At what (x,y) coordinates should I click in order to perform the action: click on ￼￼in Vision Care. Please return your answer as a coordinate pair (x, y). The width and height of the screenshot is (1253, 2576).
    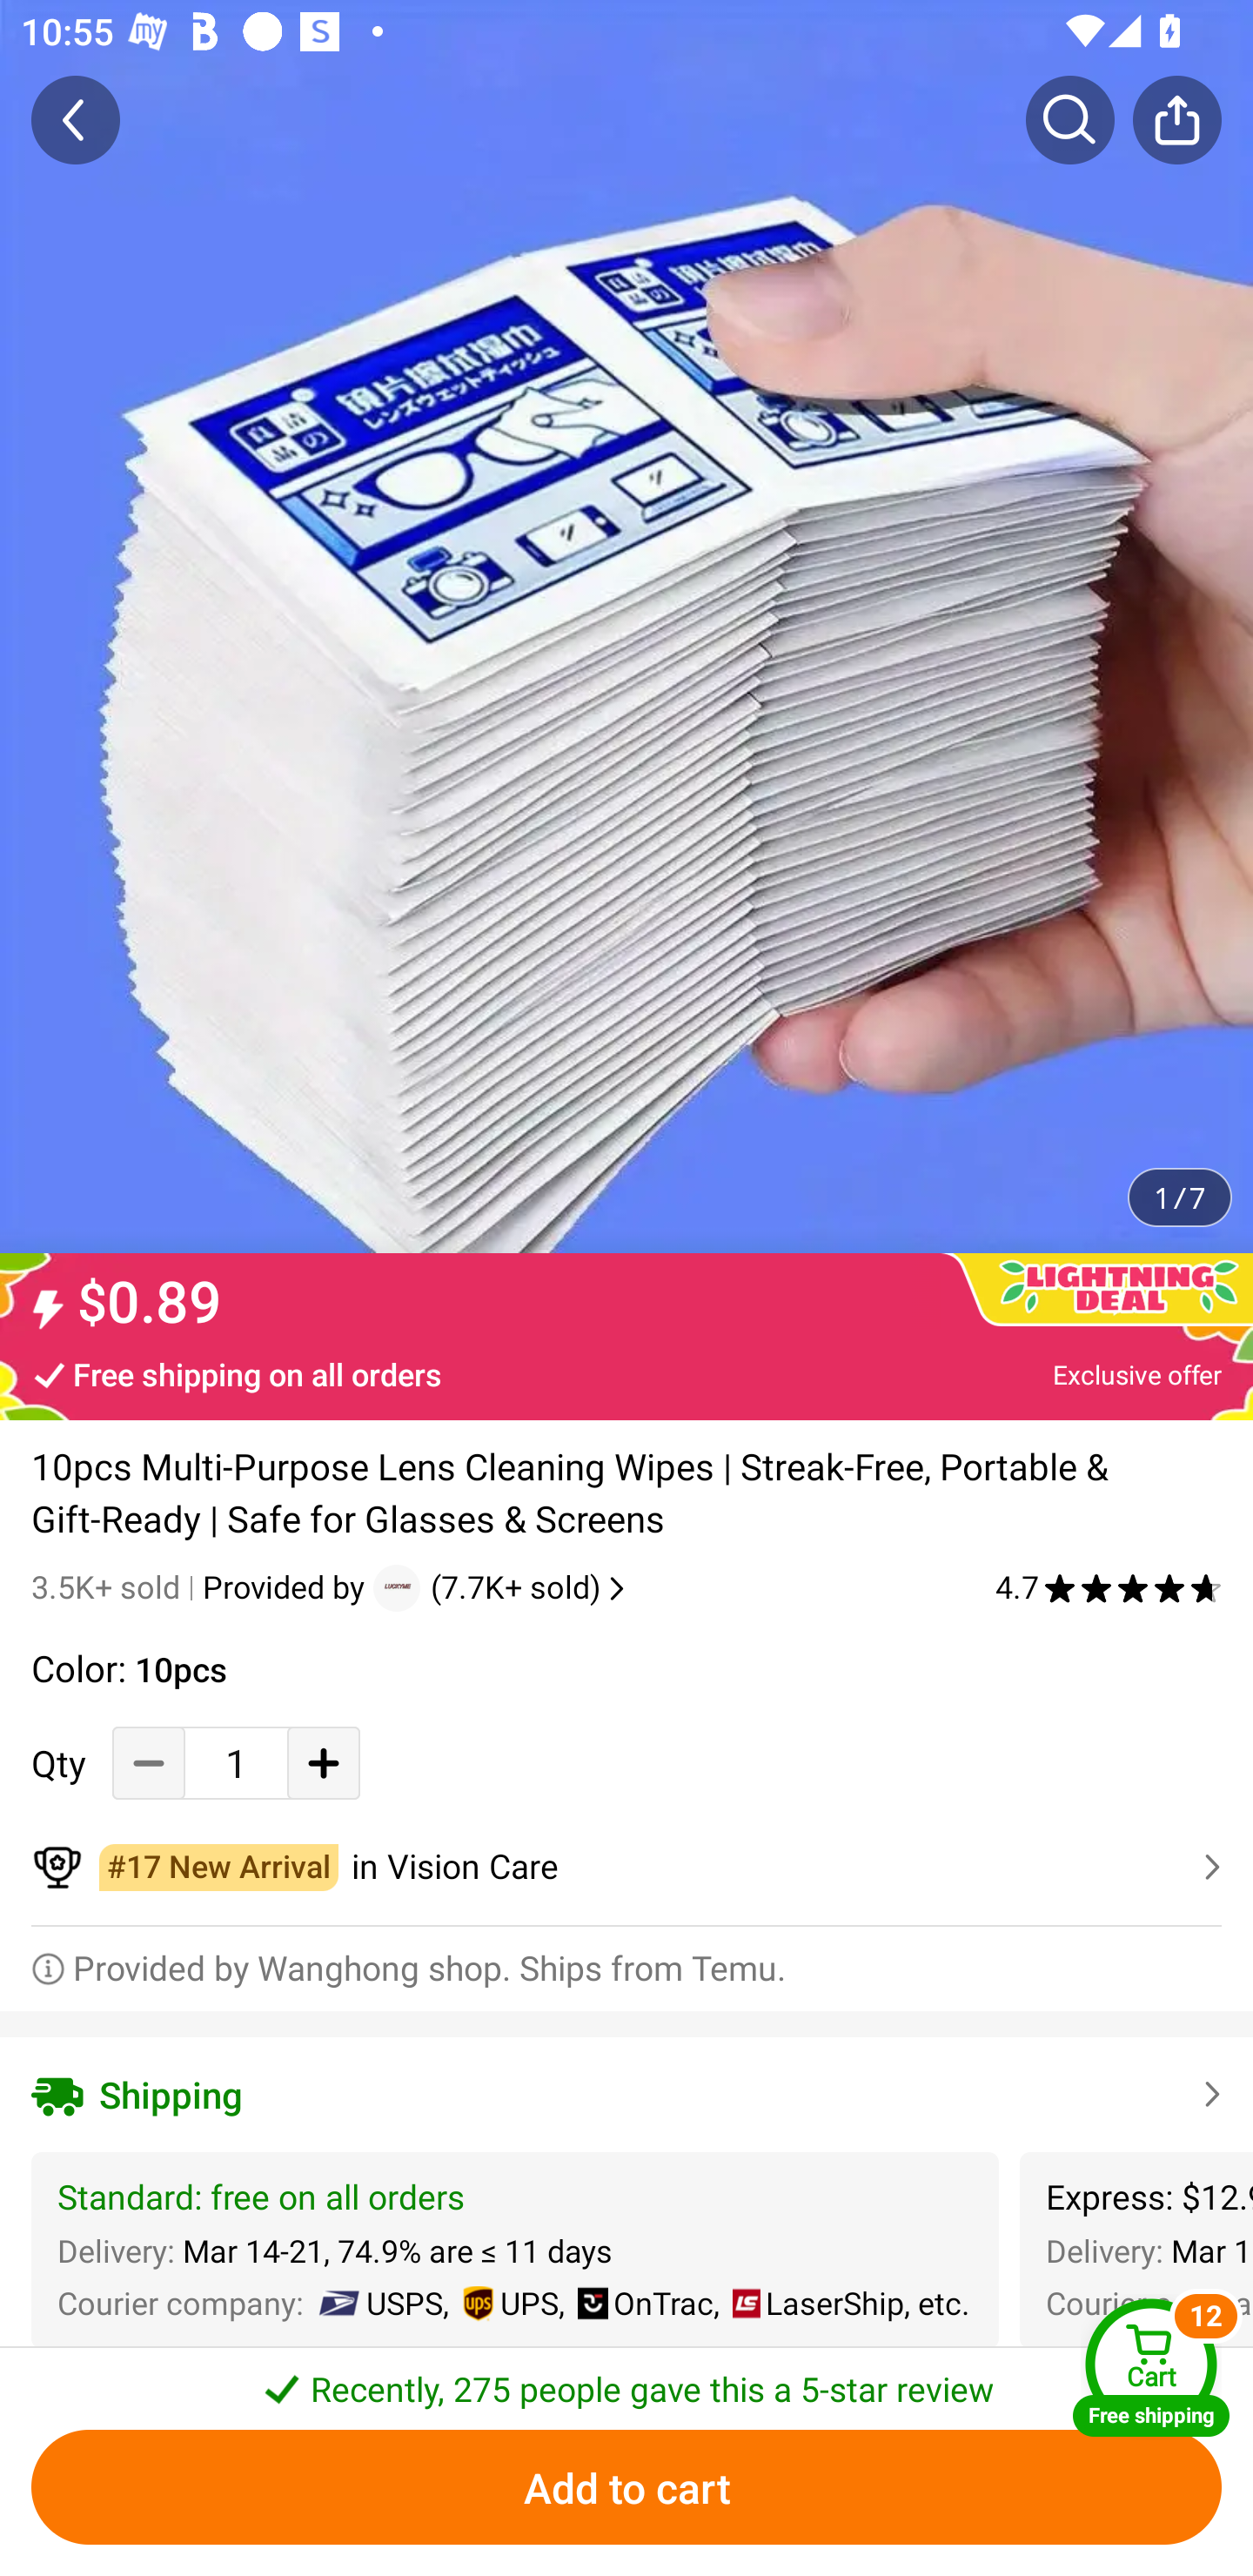
    Looking at the image, I should click on (626, 1868).